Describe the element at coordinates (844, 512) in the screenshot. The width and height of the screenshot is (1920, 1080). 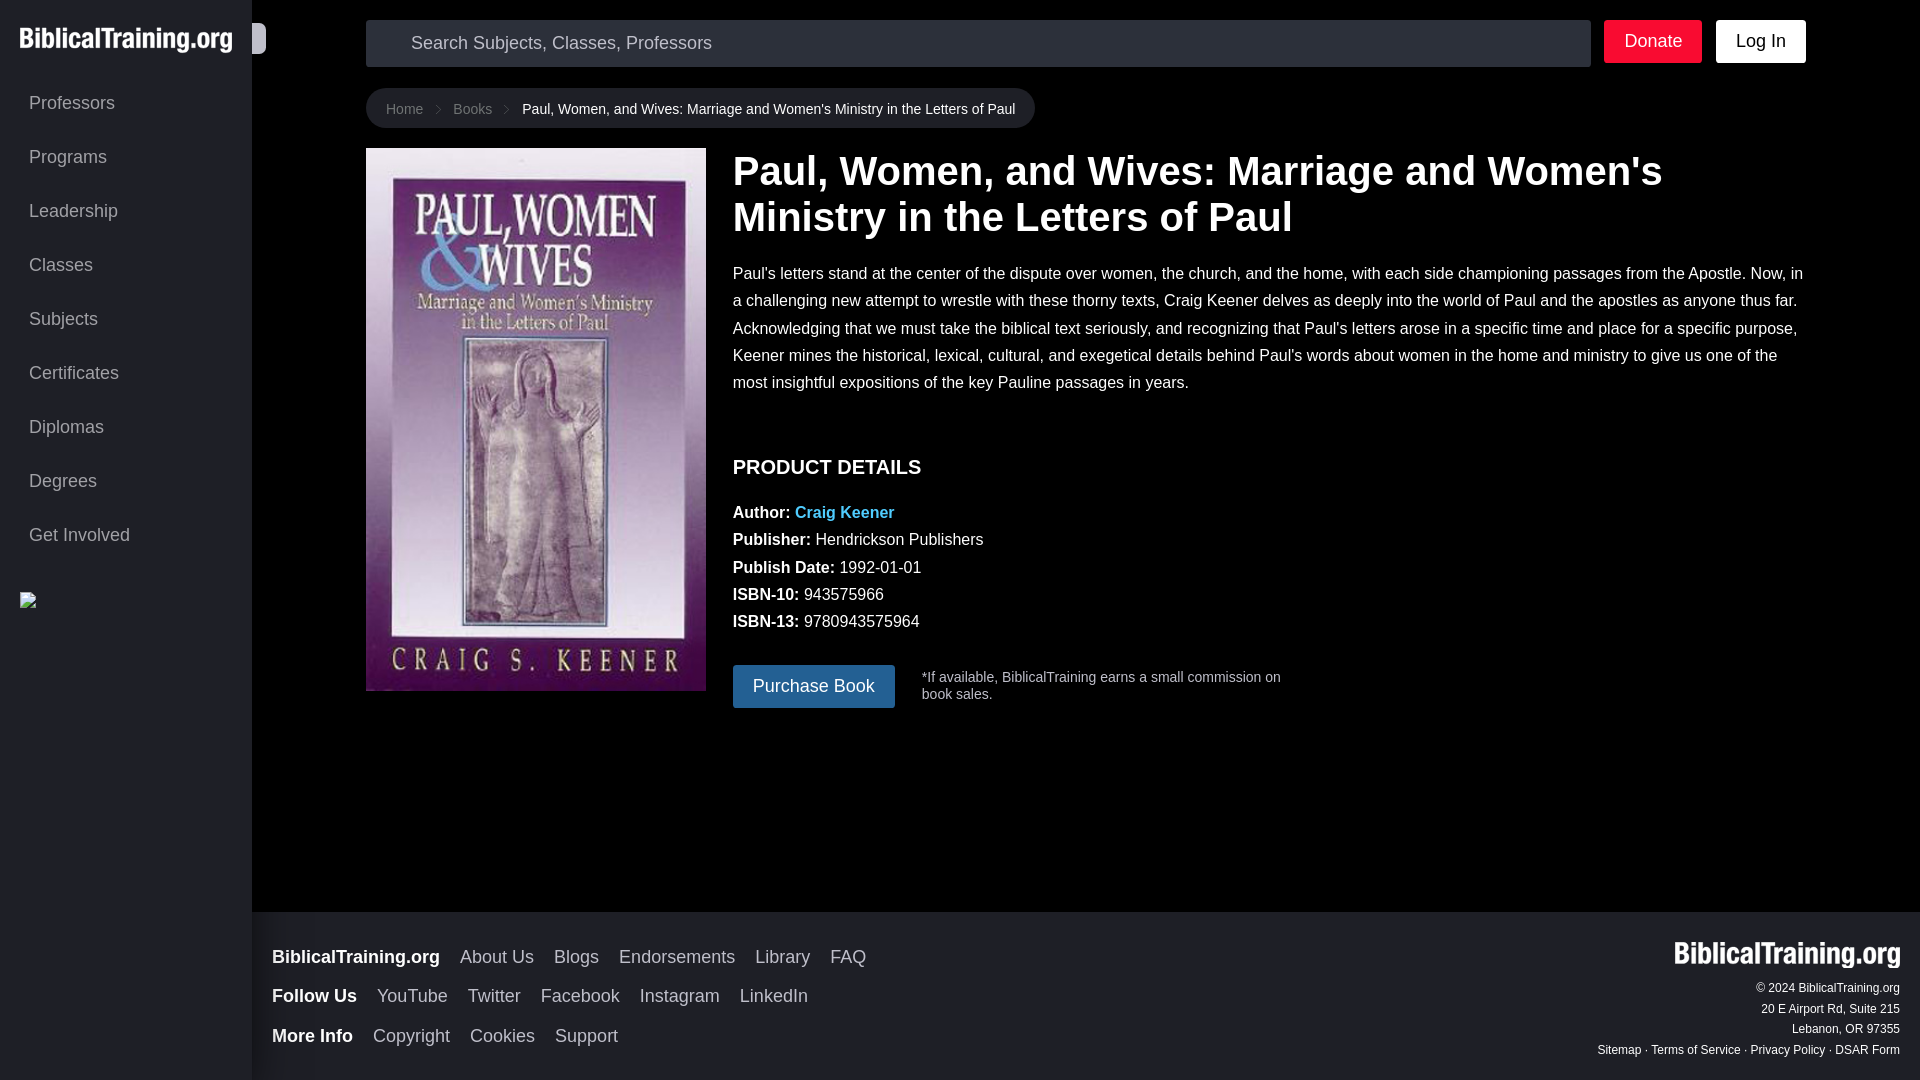
I see `Craig Keener` at that location.